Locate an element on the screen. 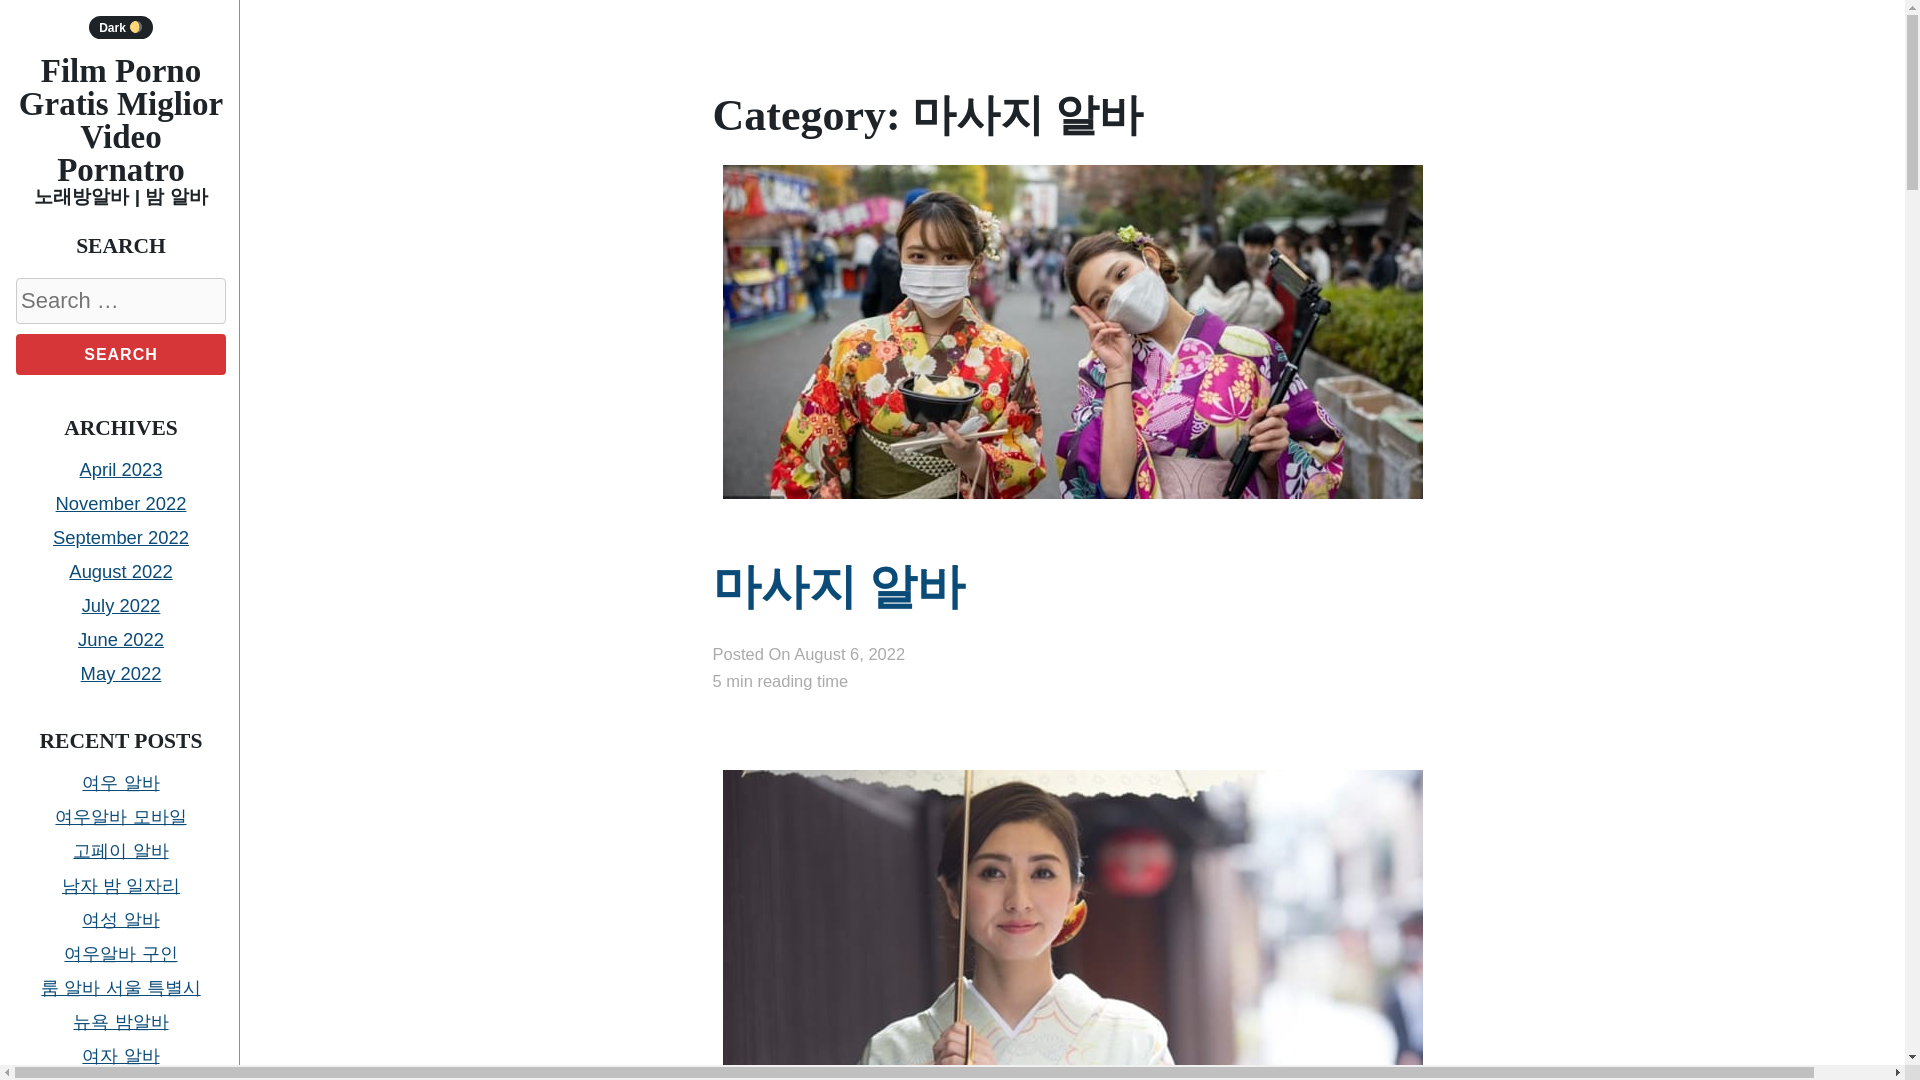 The image size is (1920, 1080). July 2022 is located at coordinates (122, 605).